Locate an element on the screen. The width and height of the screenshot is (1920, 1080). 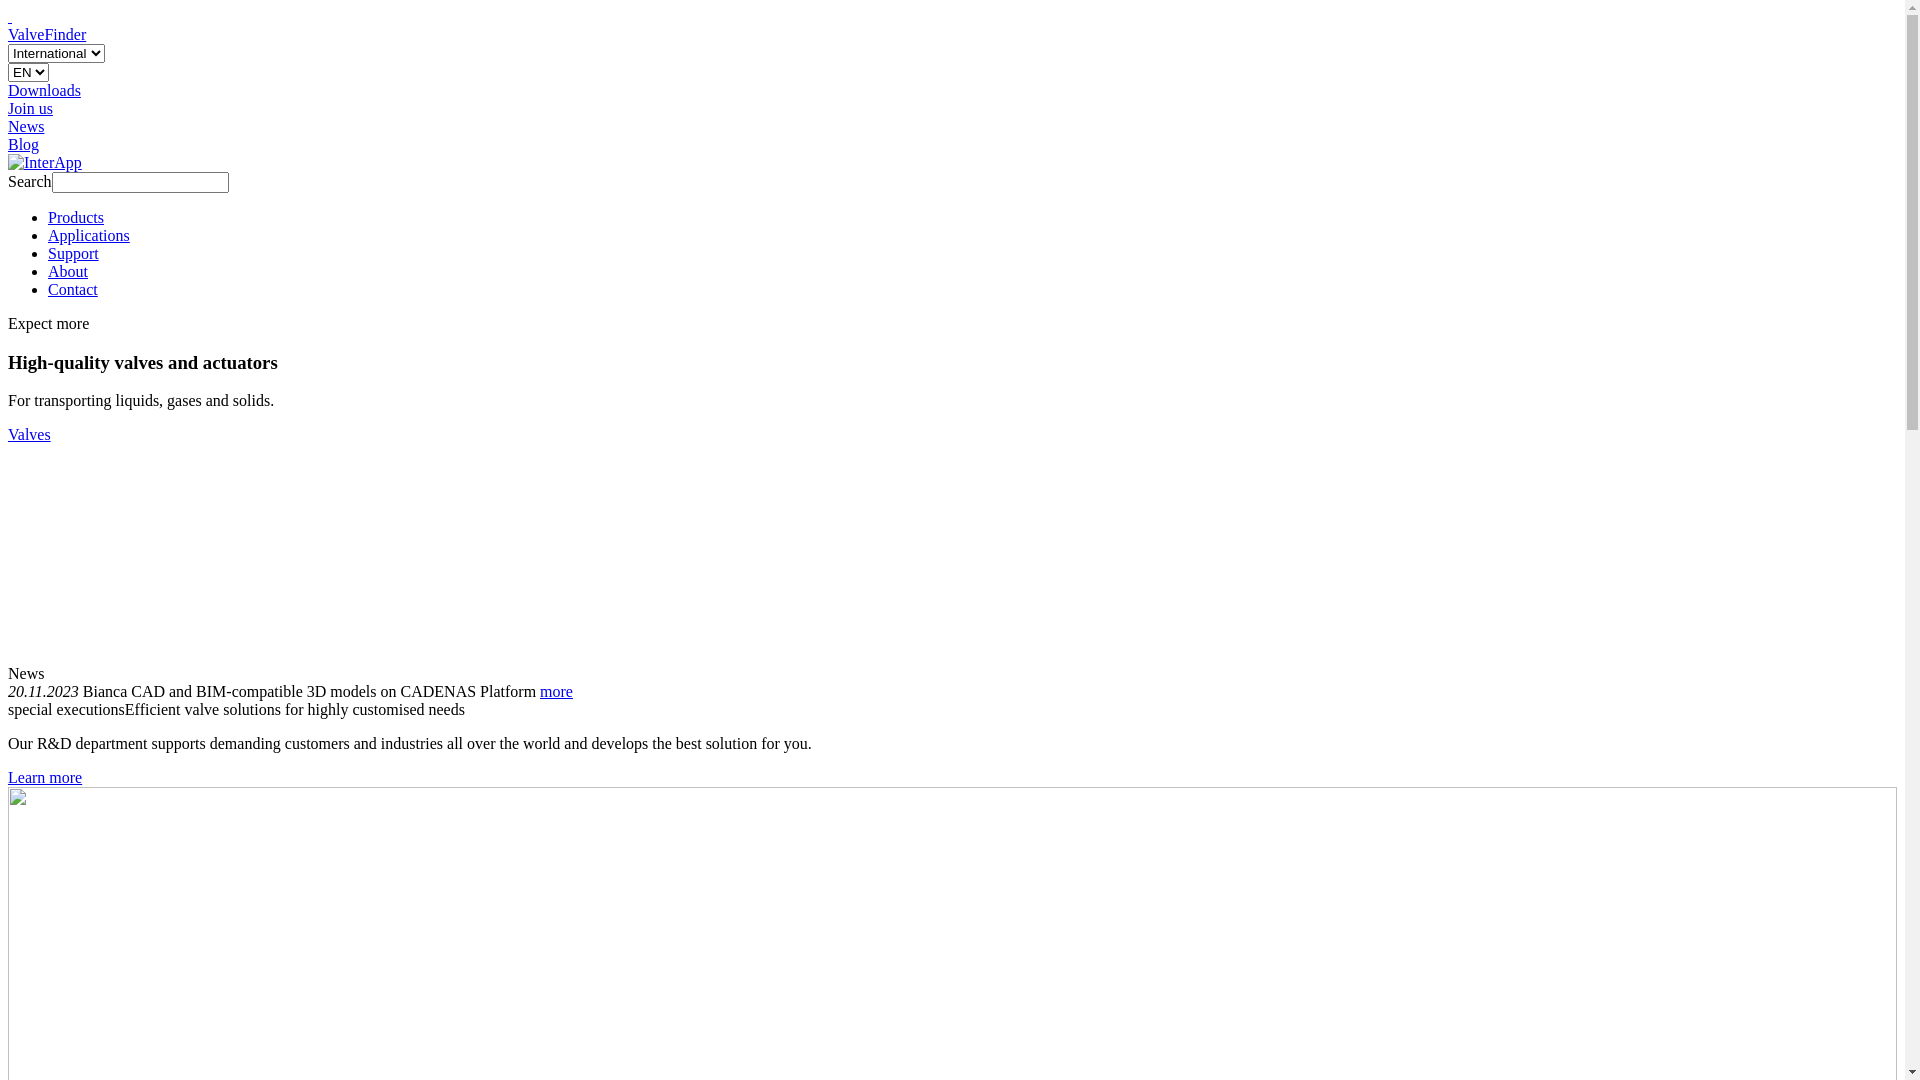
Support is located at coordinates (74, 254).